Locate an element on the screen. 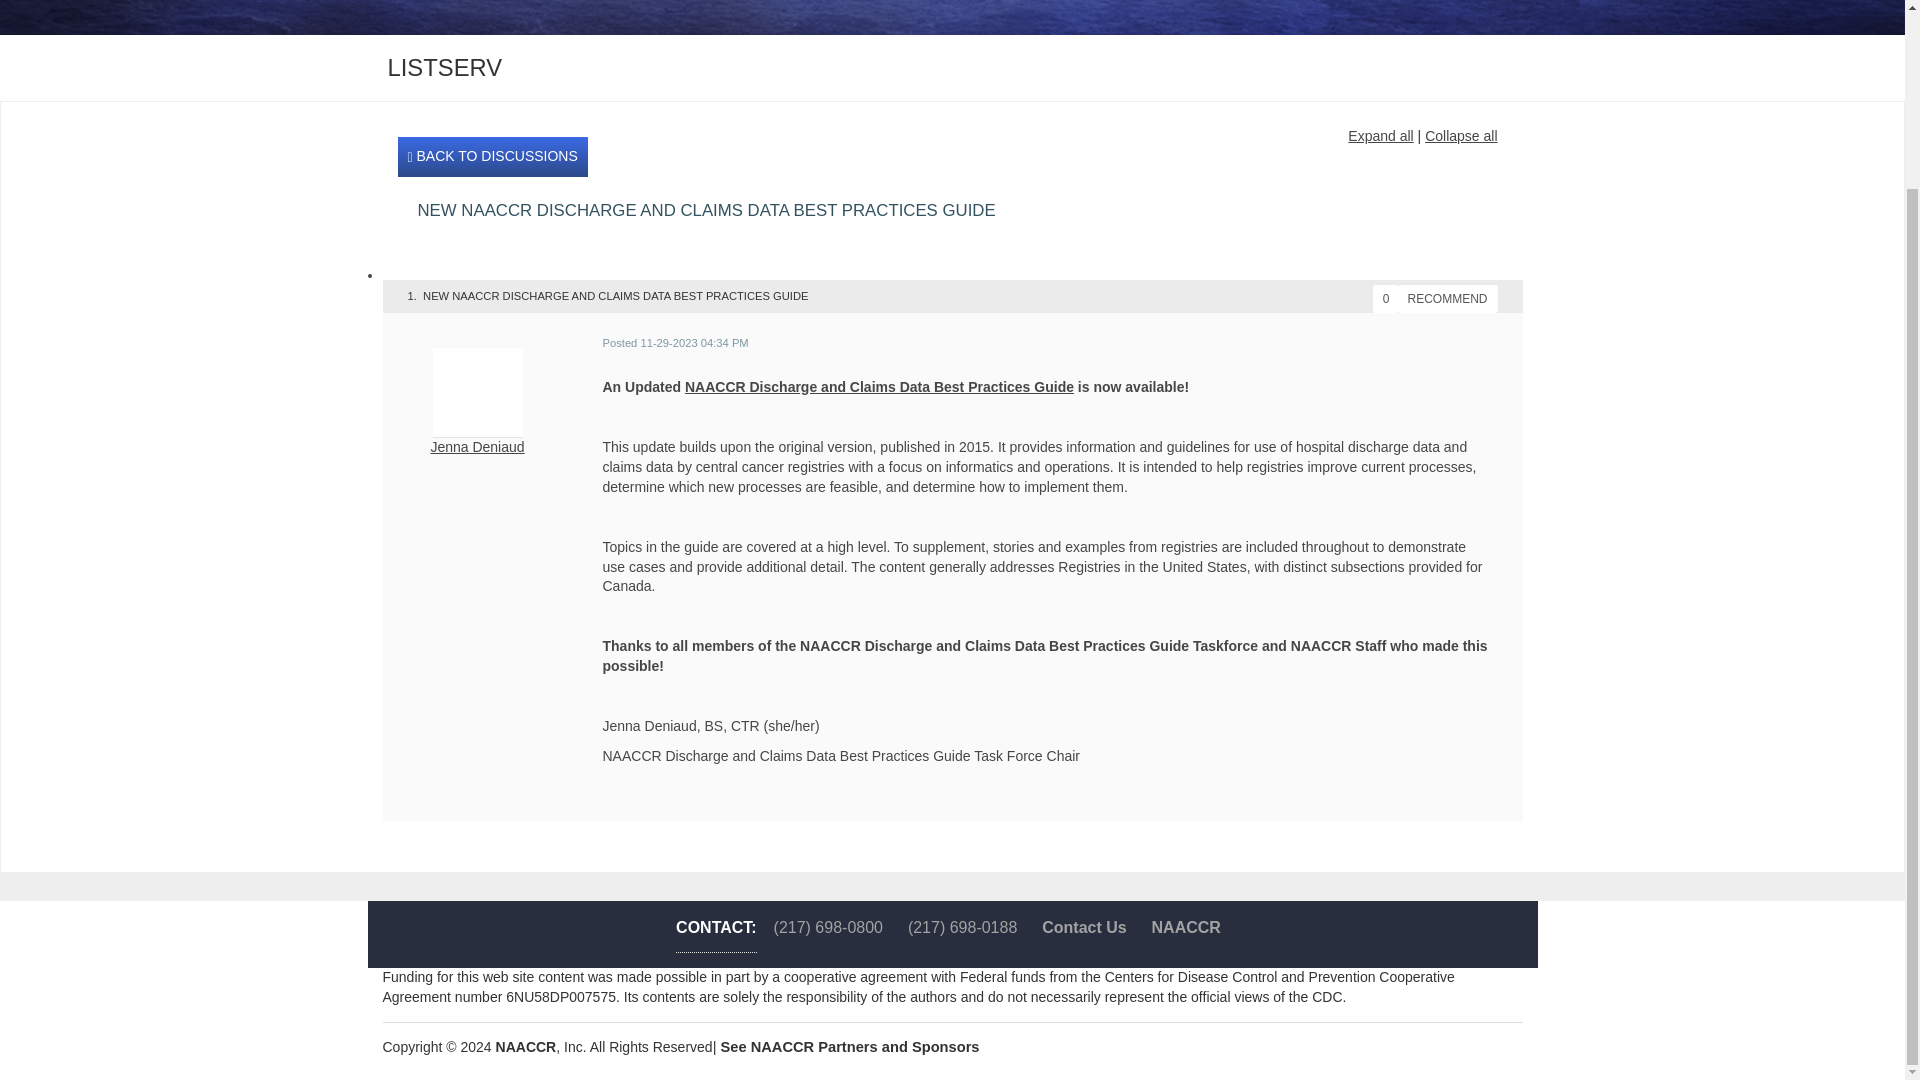  Contact Us is located at coordinates (1084, 928).